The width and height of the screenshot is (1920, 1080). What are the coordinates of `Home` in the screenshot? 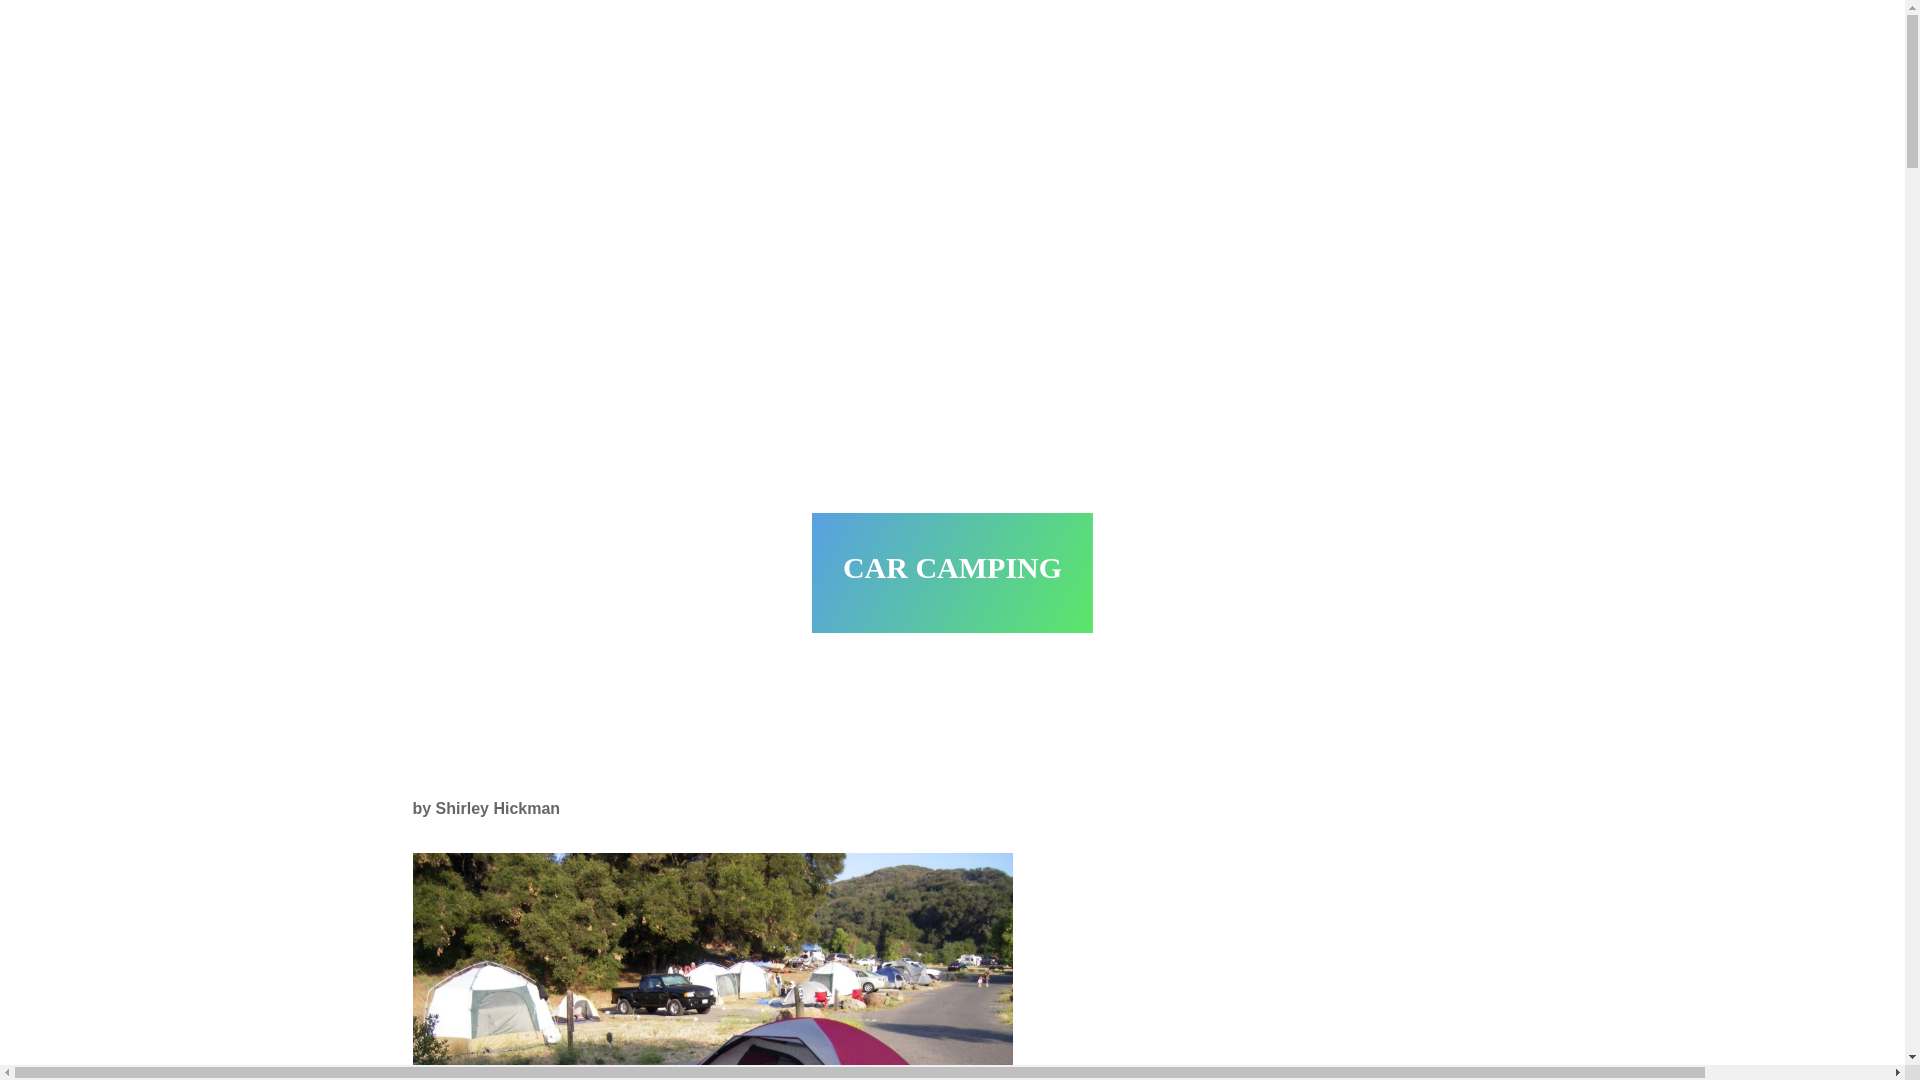 It's located at (412, 207).